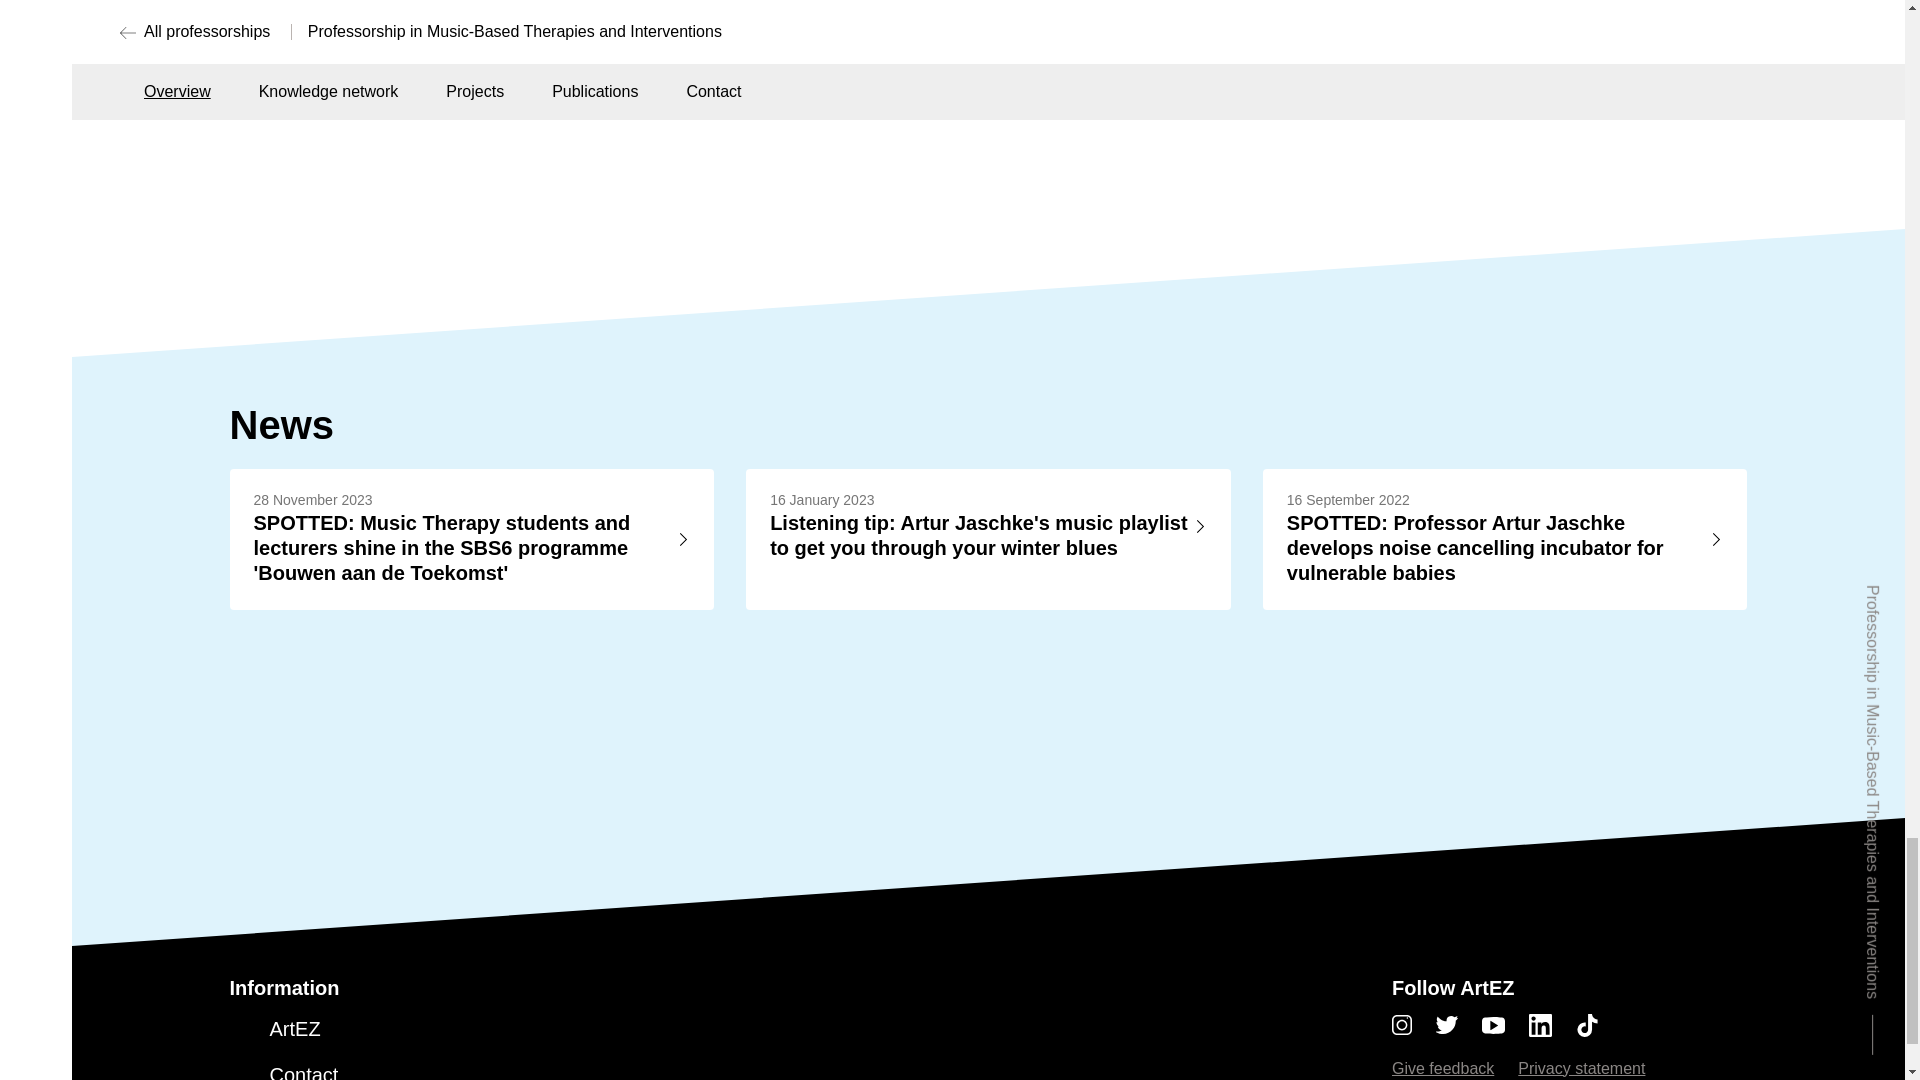 The height and width of the screenshot is (1080, 1920). What do you see at coordinates (1442, 1068) in the screenshot?
I see `Give feedback` at bounding box center [1442, 1068].